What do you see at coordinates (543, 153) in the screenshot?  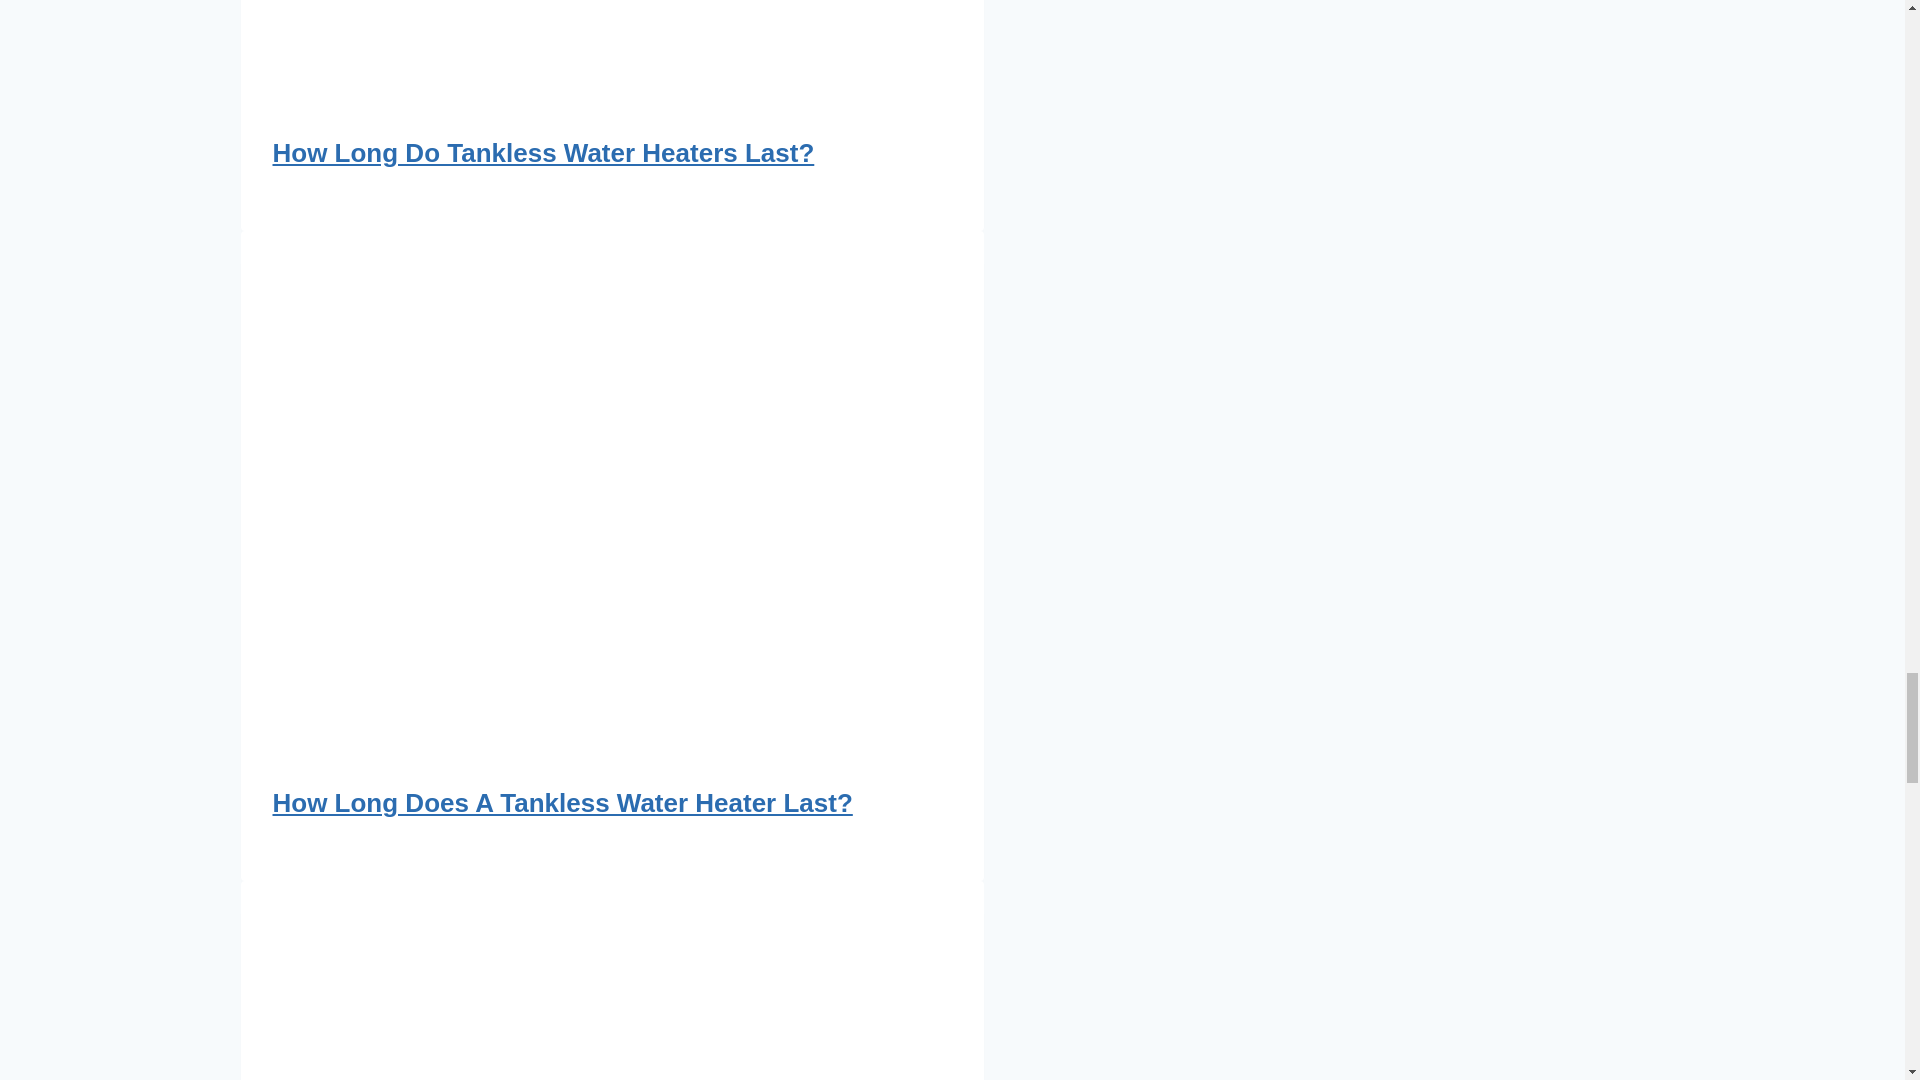 I see `How Long Do Tankless Water Heaters Last?` at bounding box center [543, 153].